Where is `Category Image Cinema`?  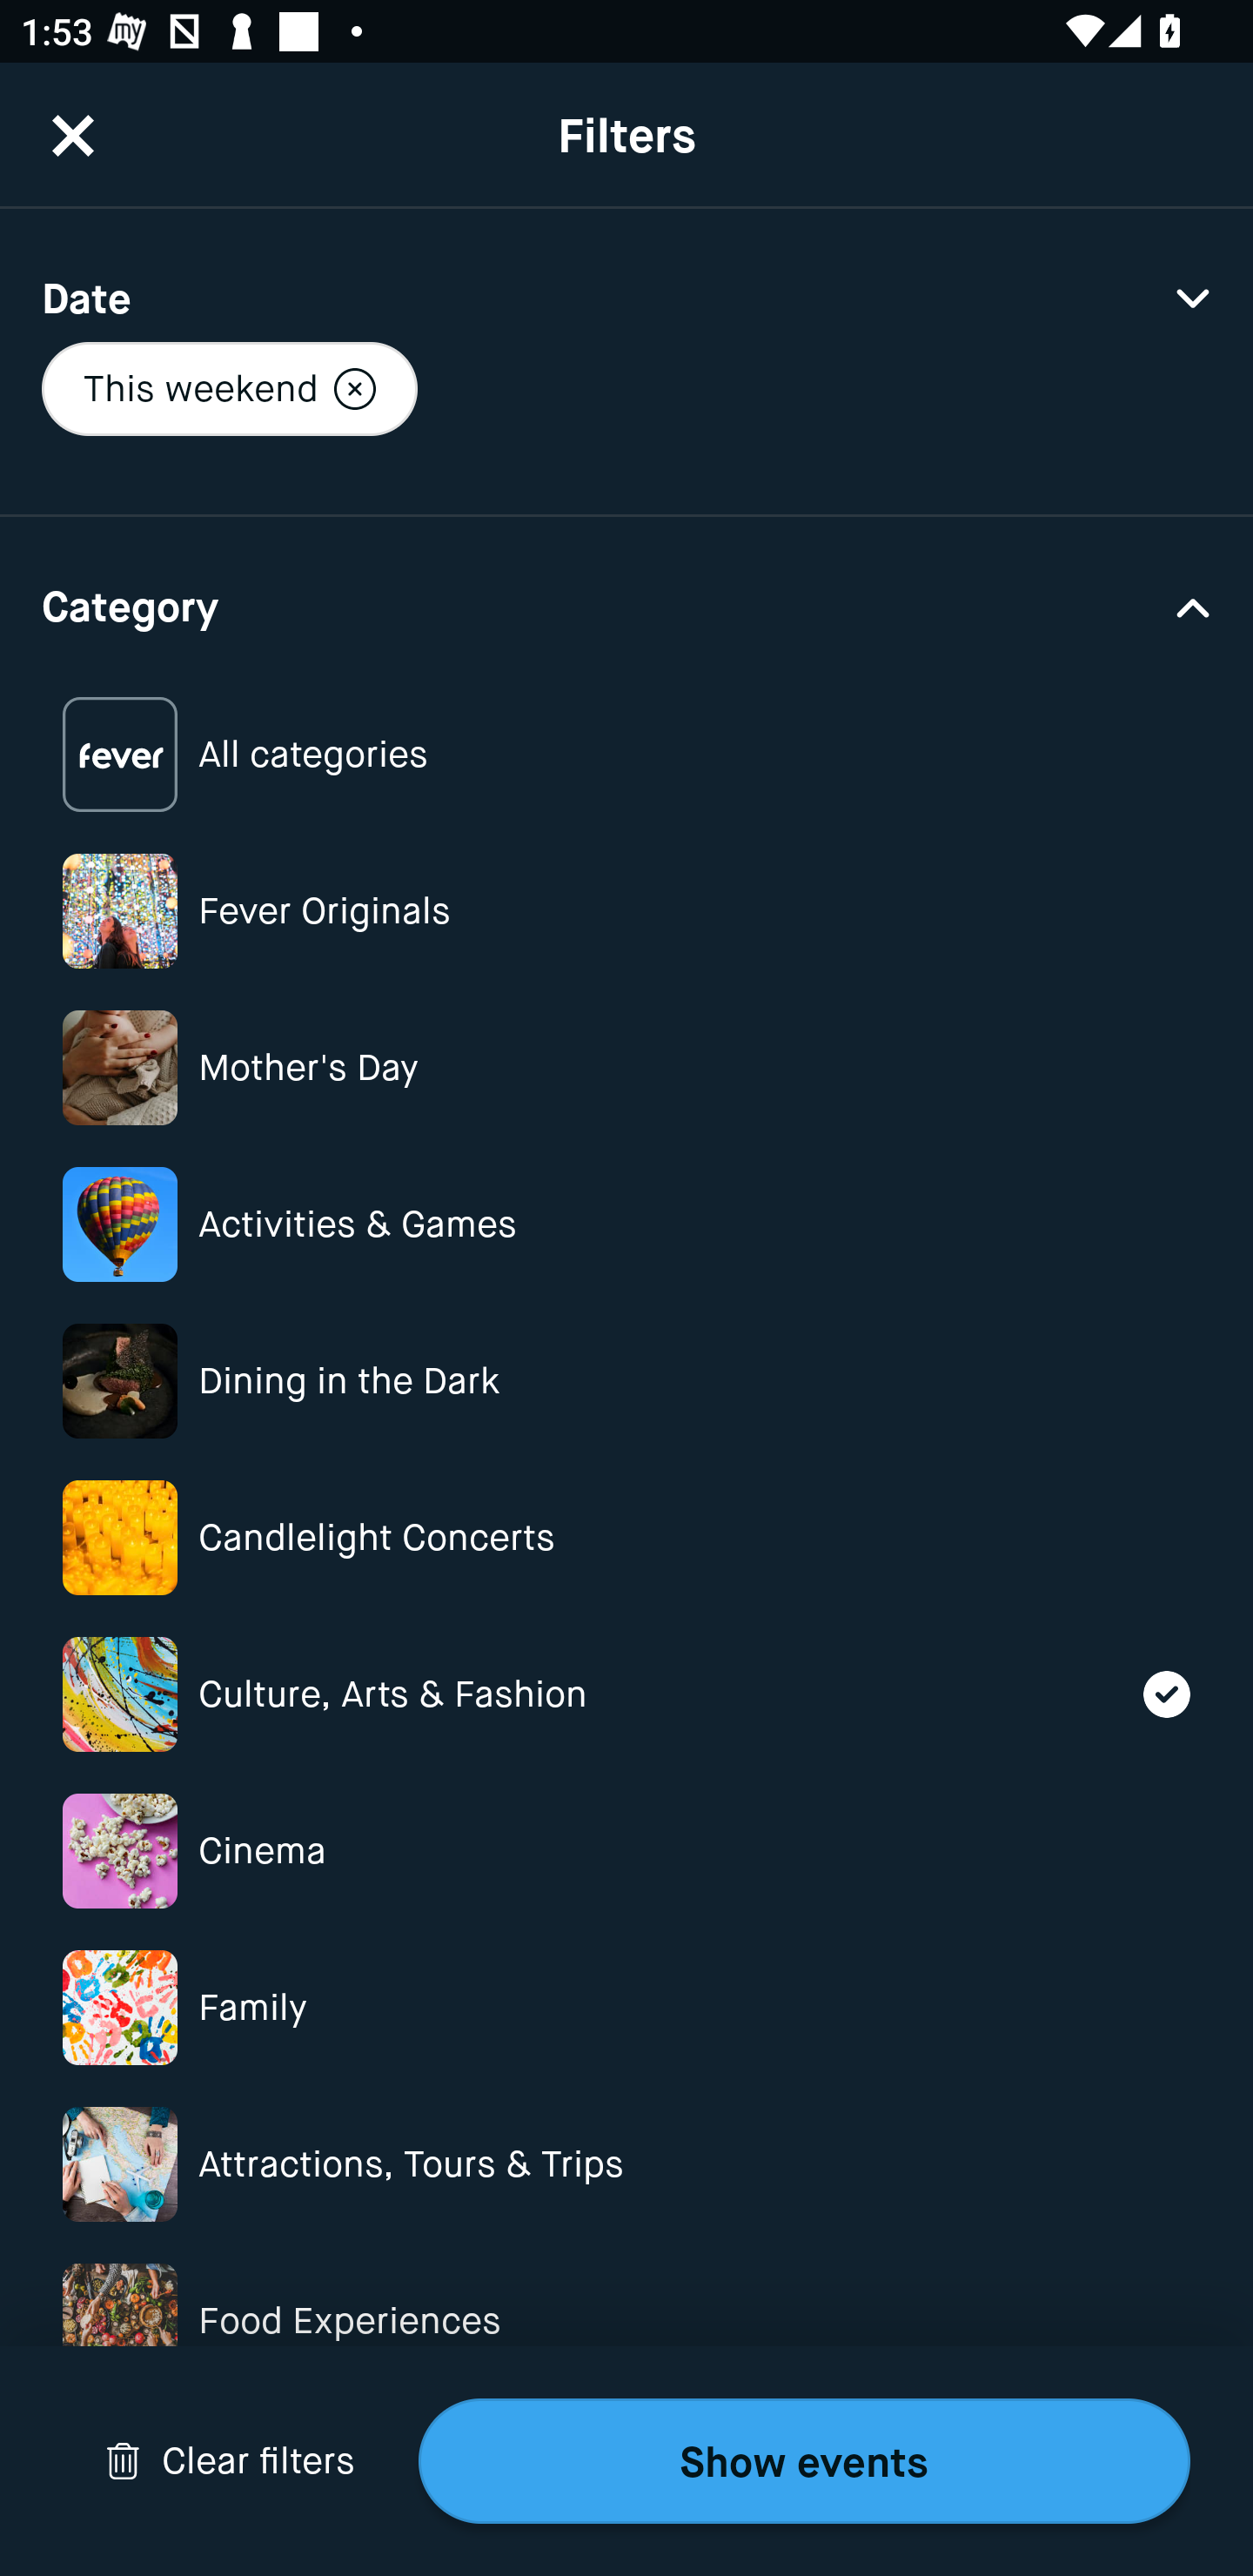
Category Image Cinema is located at coordinates (626, 1850).